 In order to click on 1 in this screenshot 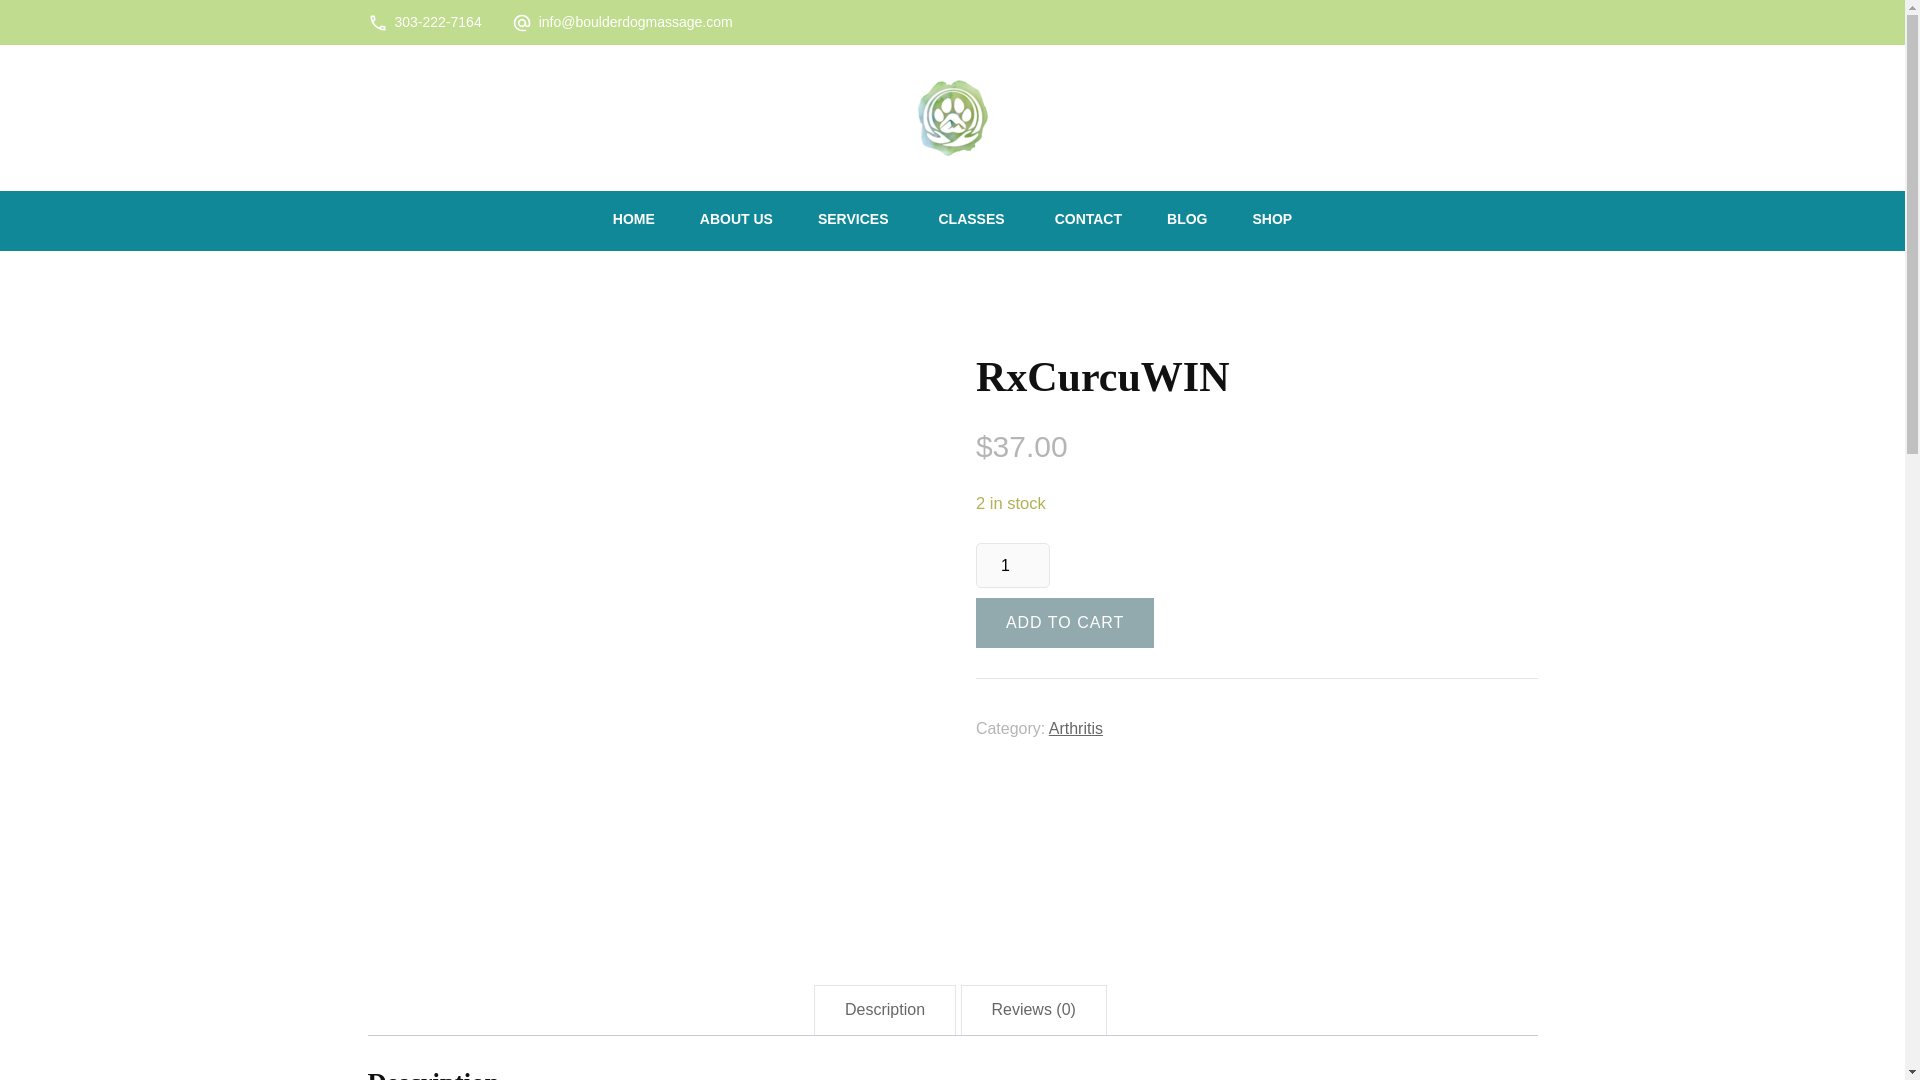, I will do `click(1012, 565)`.